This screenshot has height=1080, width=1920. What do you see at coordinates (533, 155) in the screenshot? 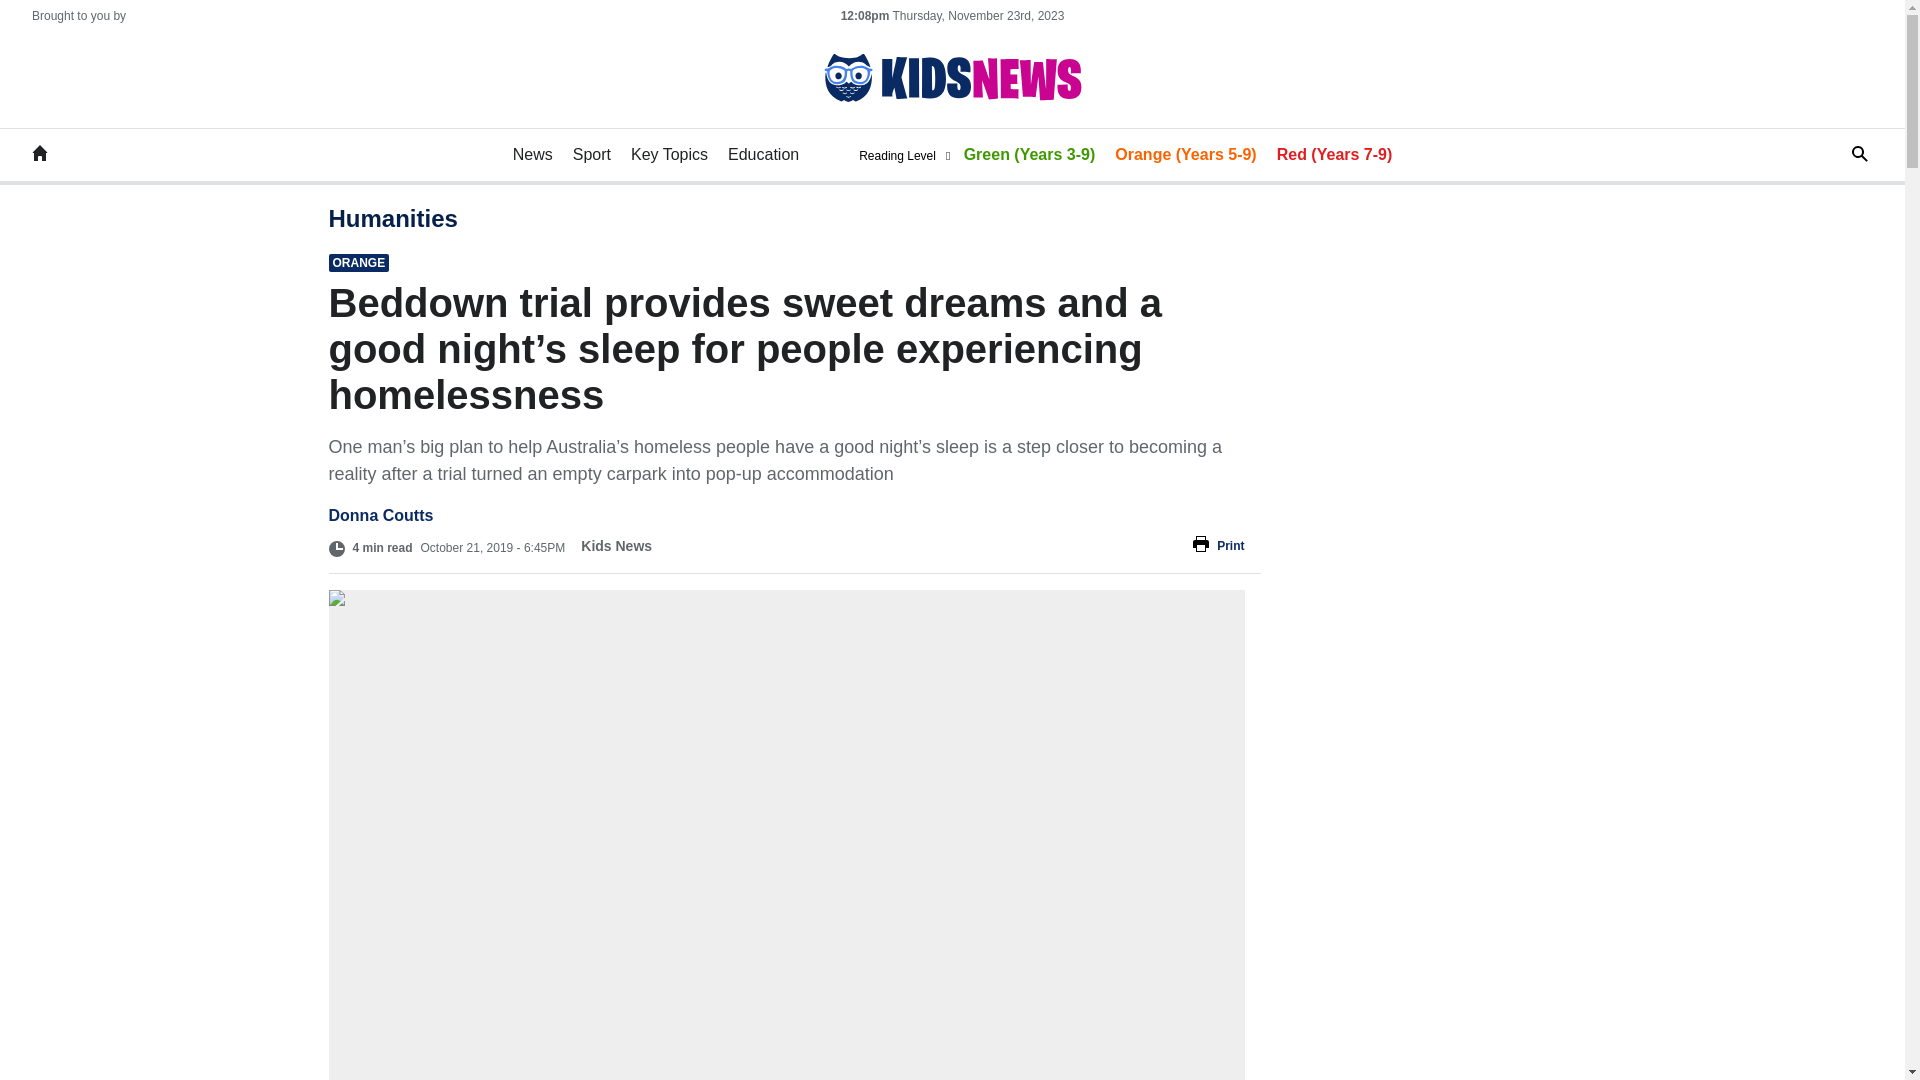
I see `News` at bounding box center [533, 155].